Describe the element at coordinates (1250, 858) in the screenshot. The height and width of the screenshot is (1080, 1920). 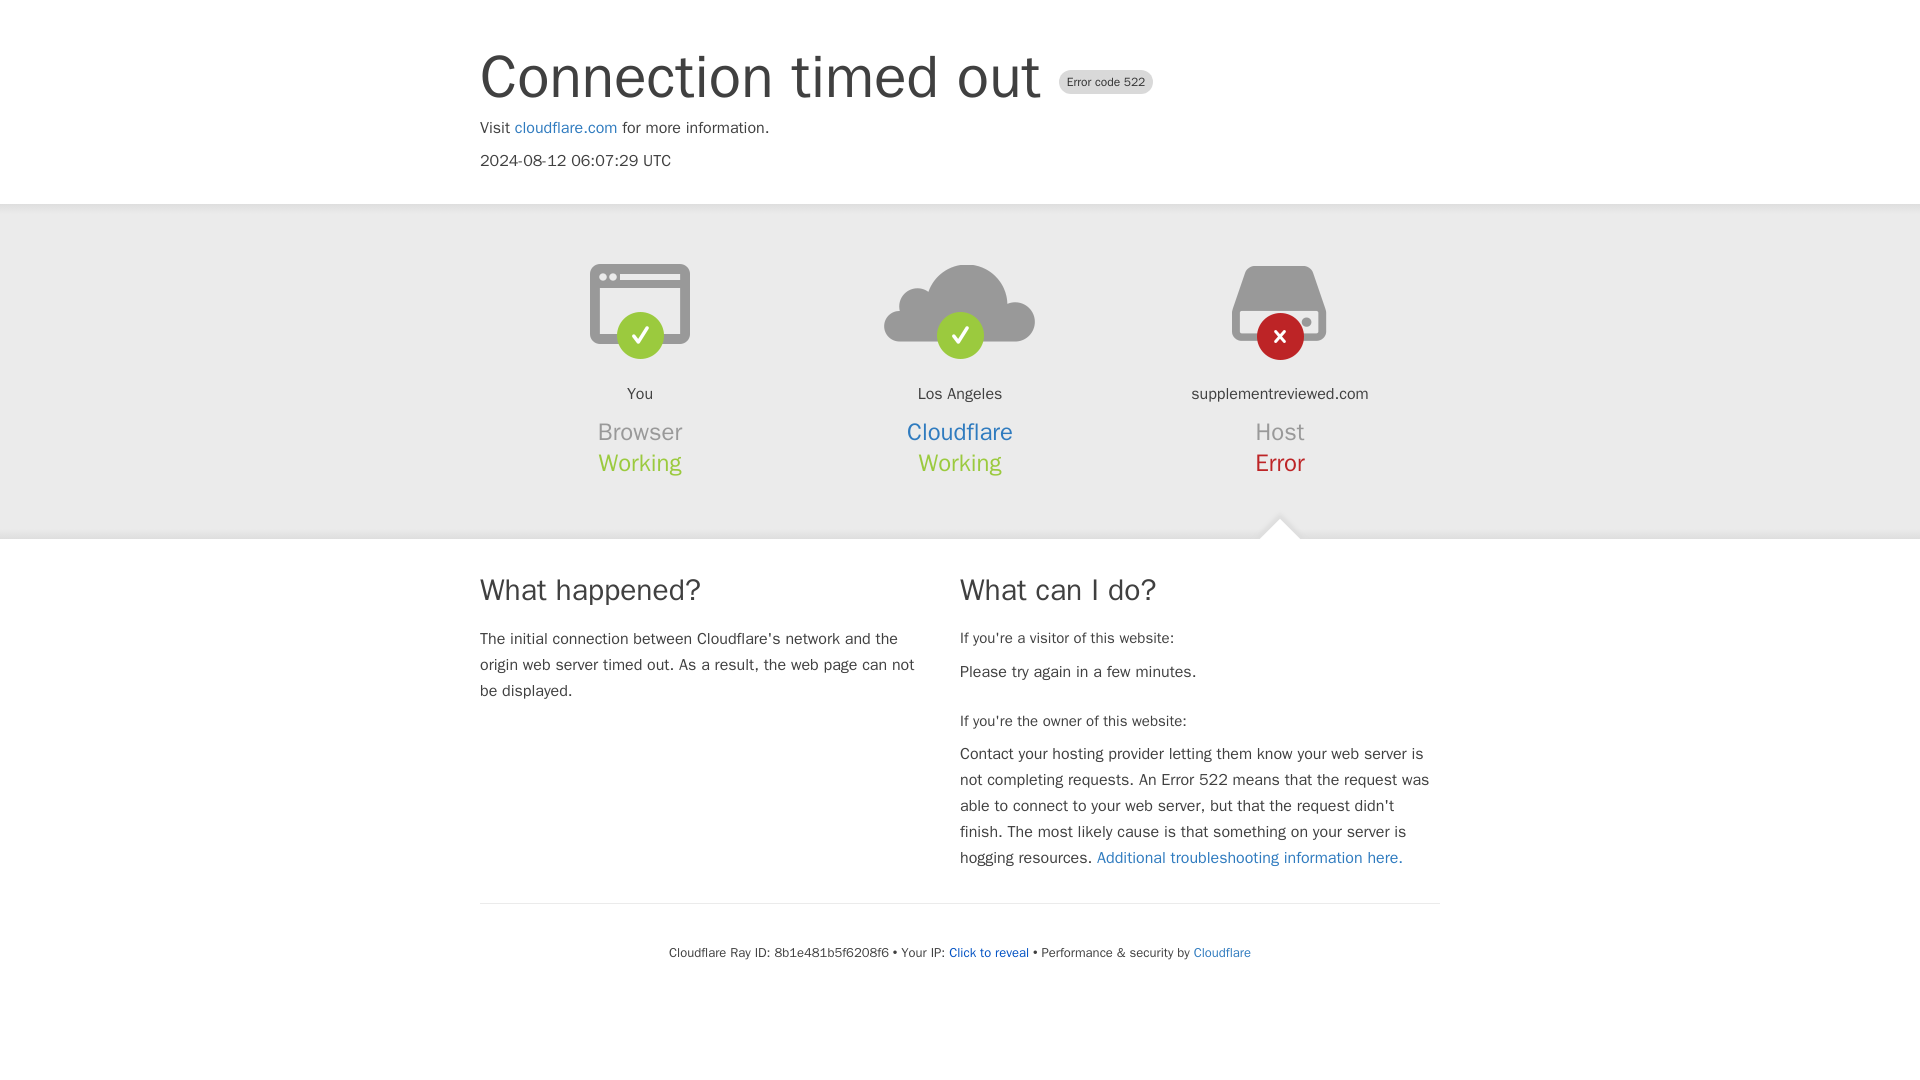
I see `Additional troubleshooting information here.` at that location.